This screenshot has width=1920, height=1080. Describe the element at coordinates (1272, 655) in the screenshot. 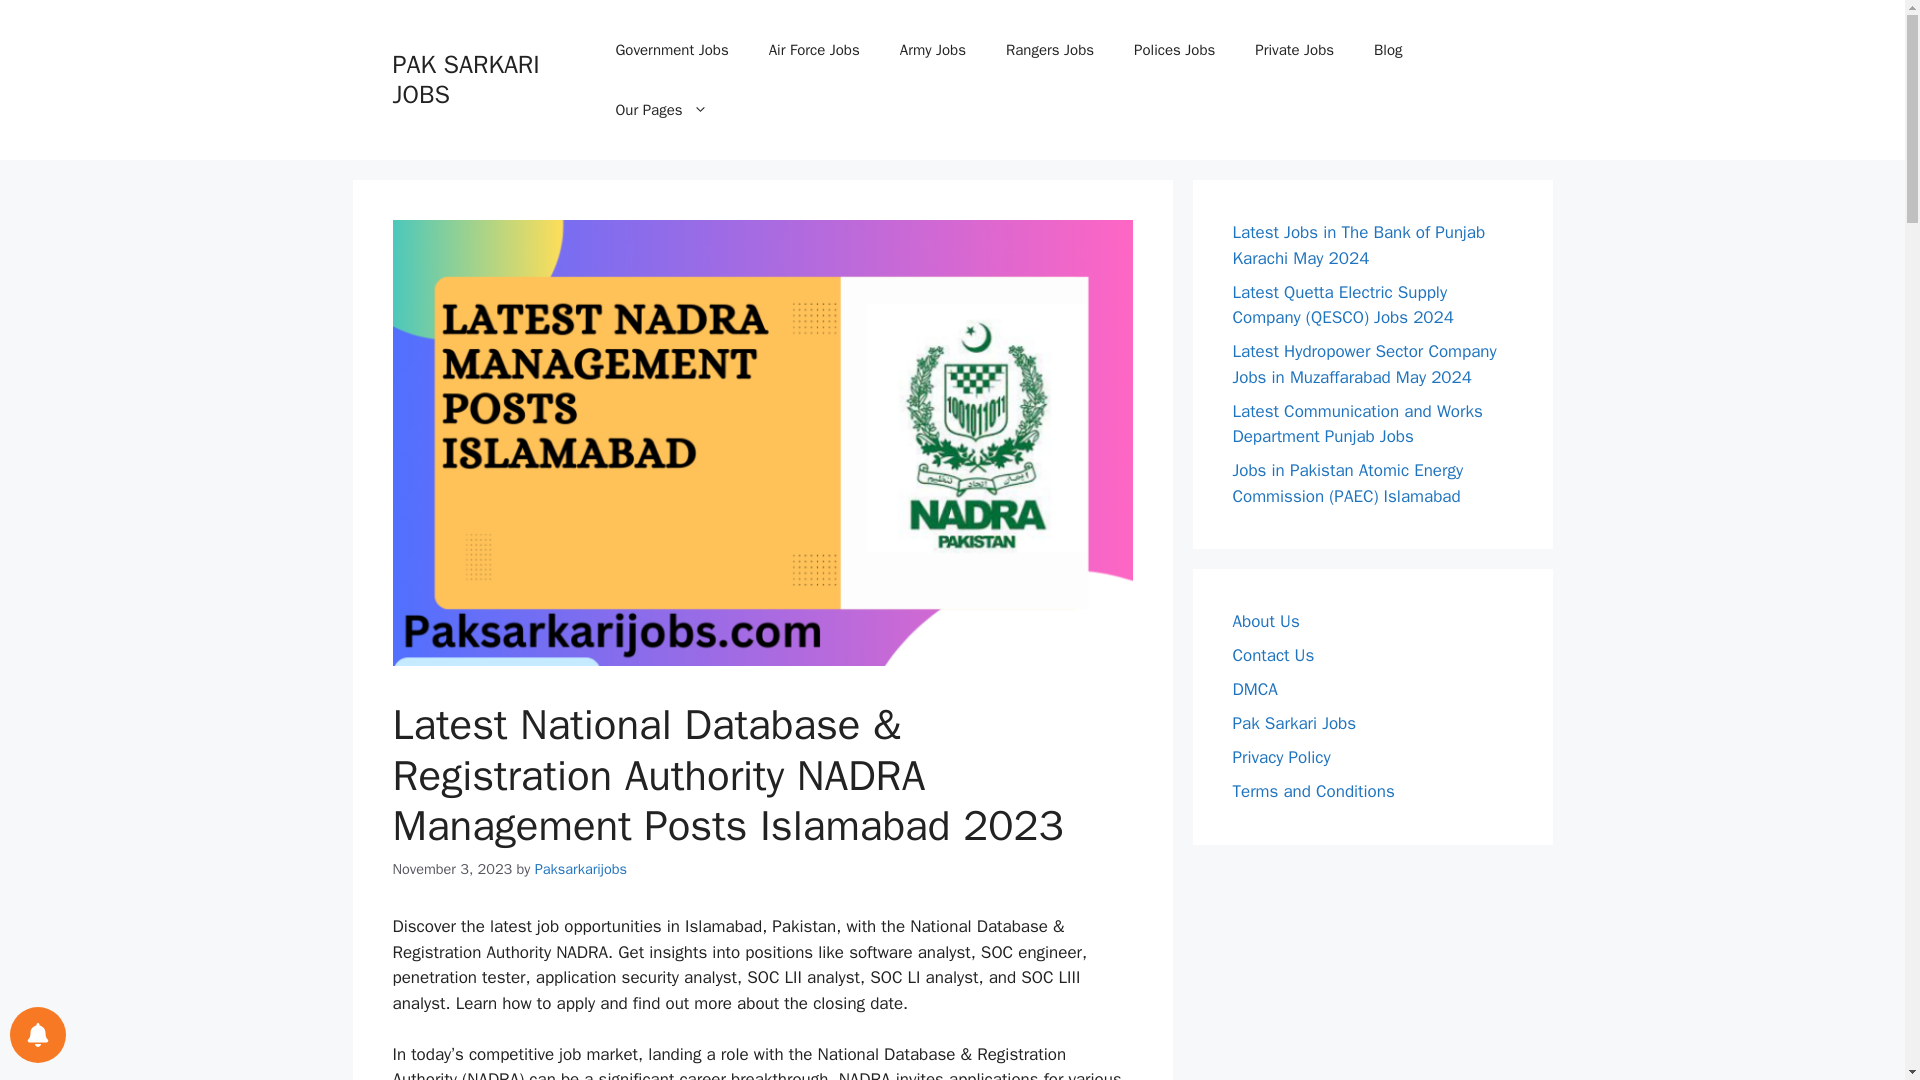

I see `Contact Us` at that location.